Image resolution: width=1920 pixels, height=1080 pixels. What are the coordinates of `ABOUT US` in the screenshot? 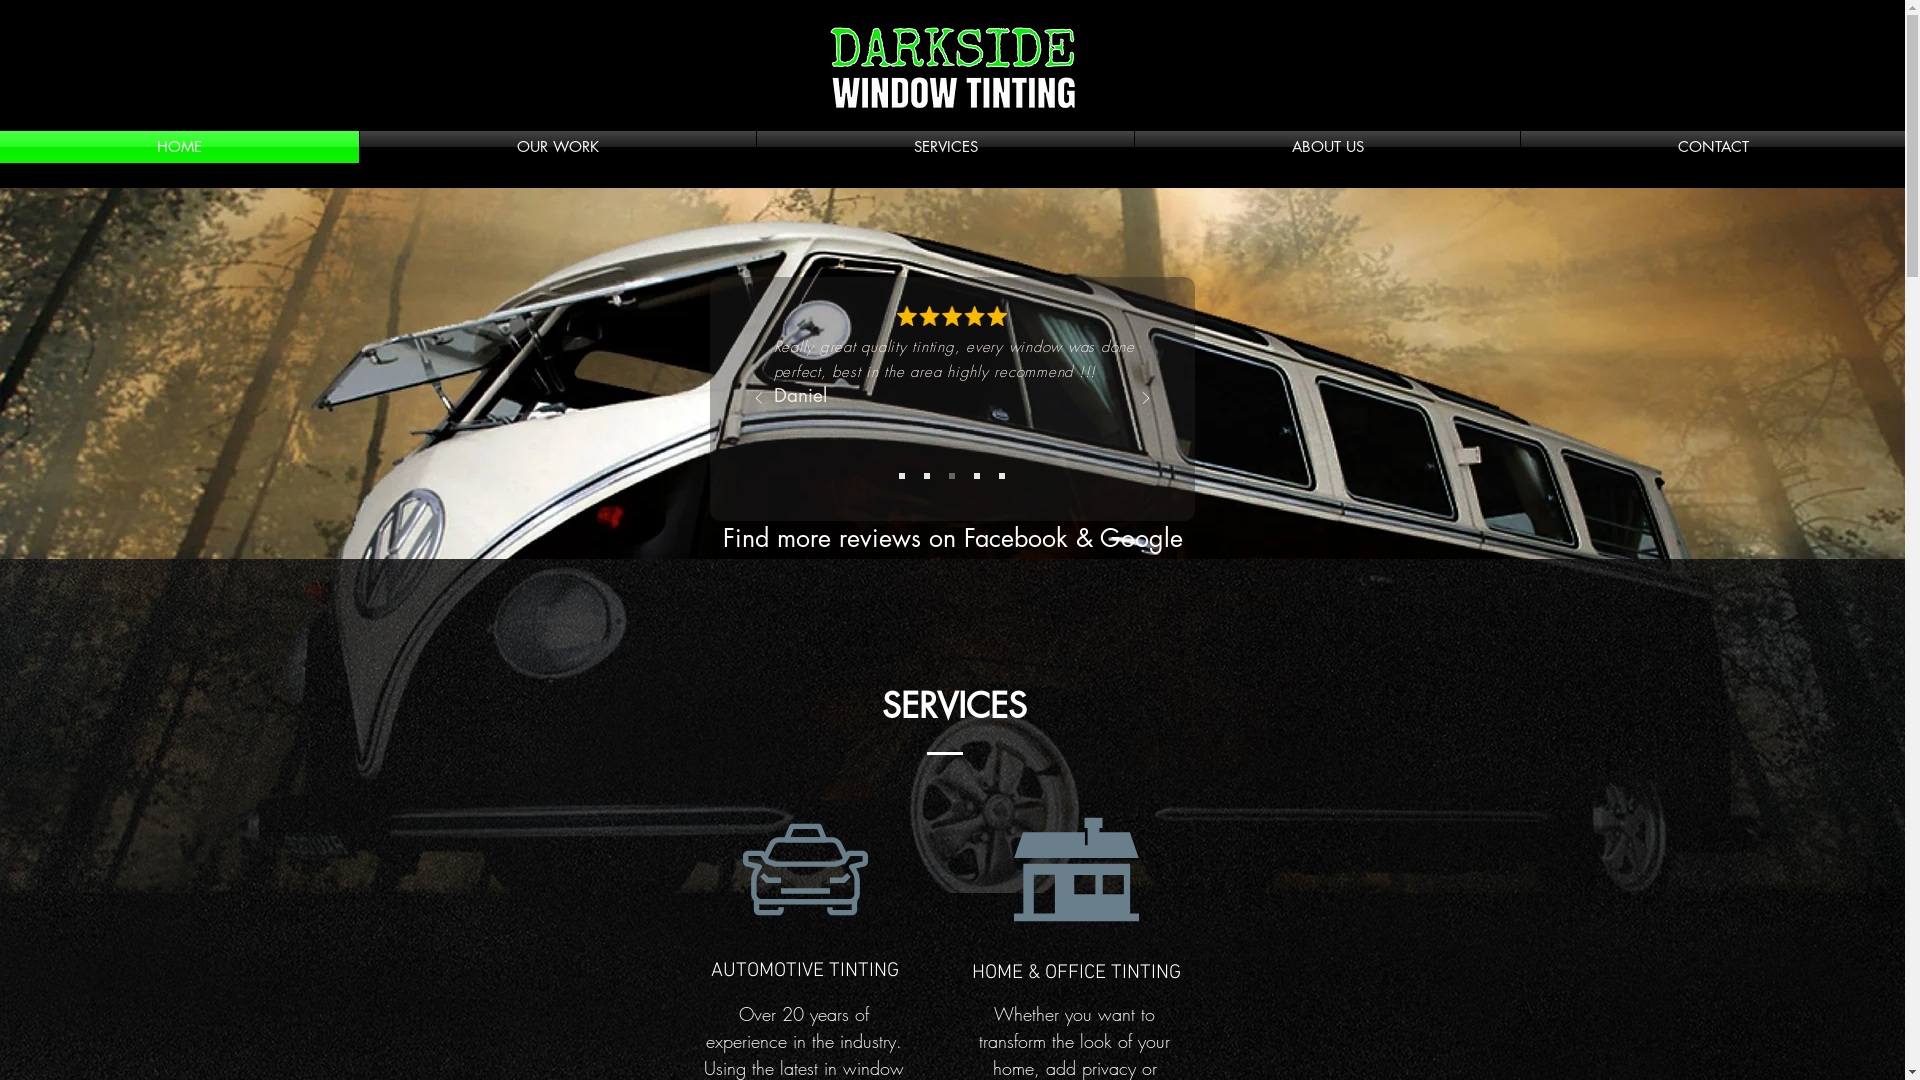 It's located at (1328, 147).